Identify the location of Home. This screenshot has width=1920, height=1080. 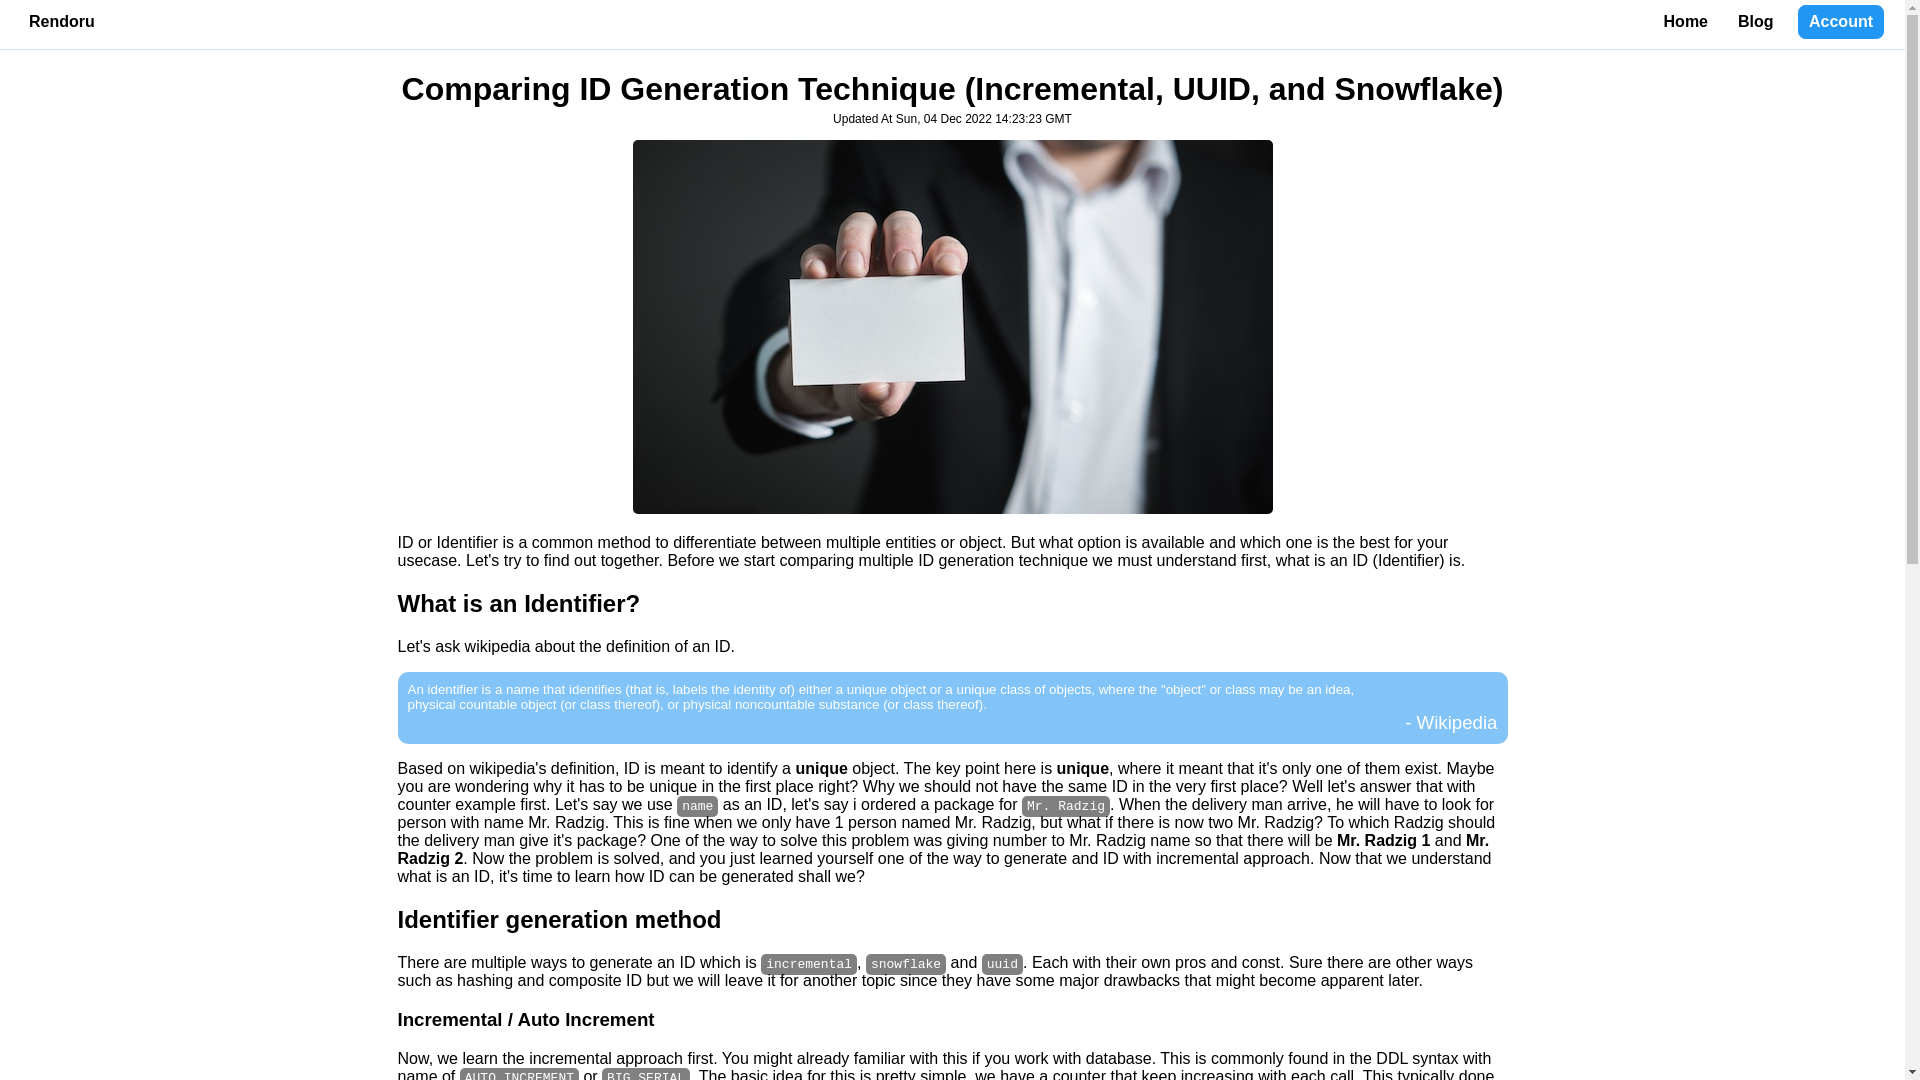
(1686, 22).